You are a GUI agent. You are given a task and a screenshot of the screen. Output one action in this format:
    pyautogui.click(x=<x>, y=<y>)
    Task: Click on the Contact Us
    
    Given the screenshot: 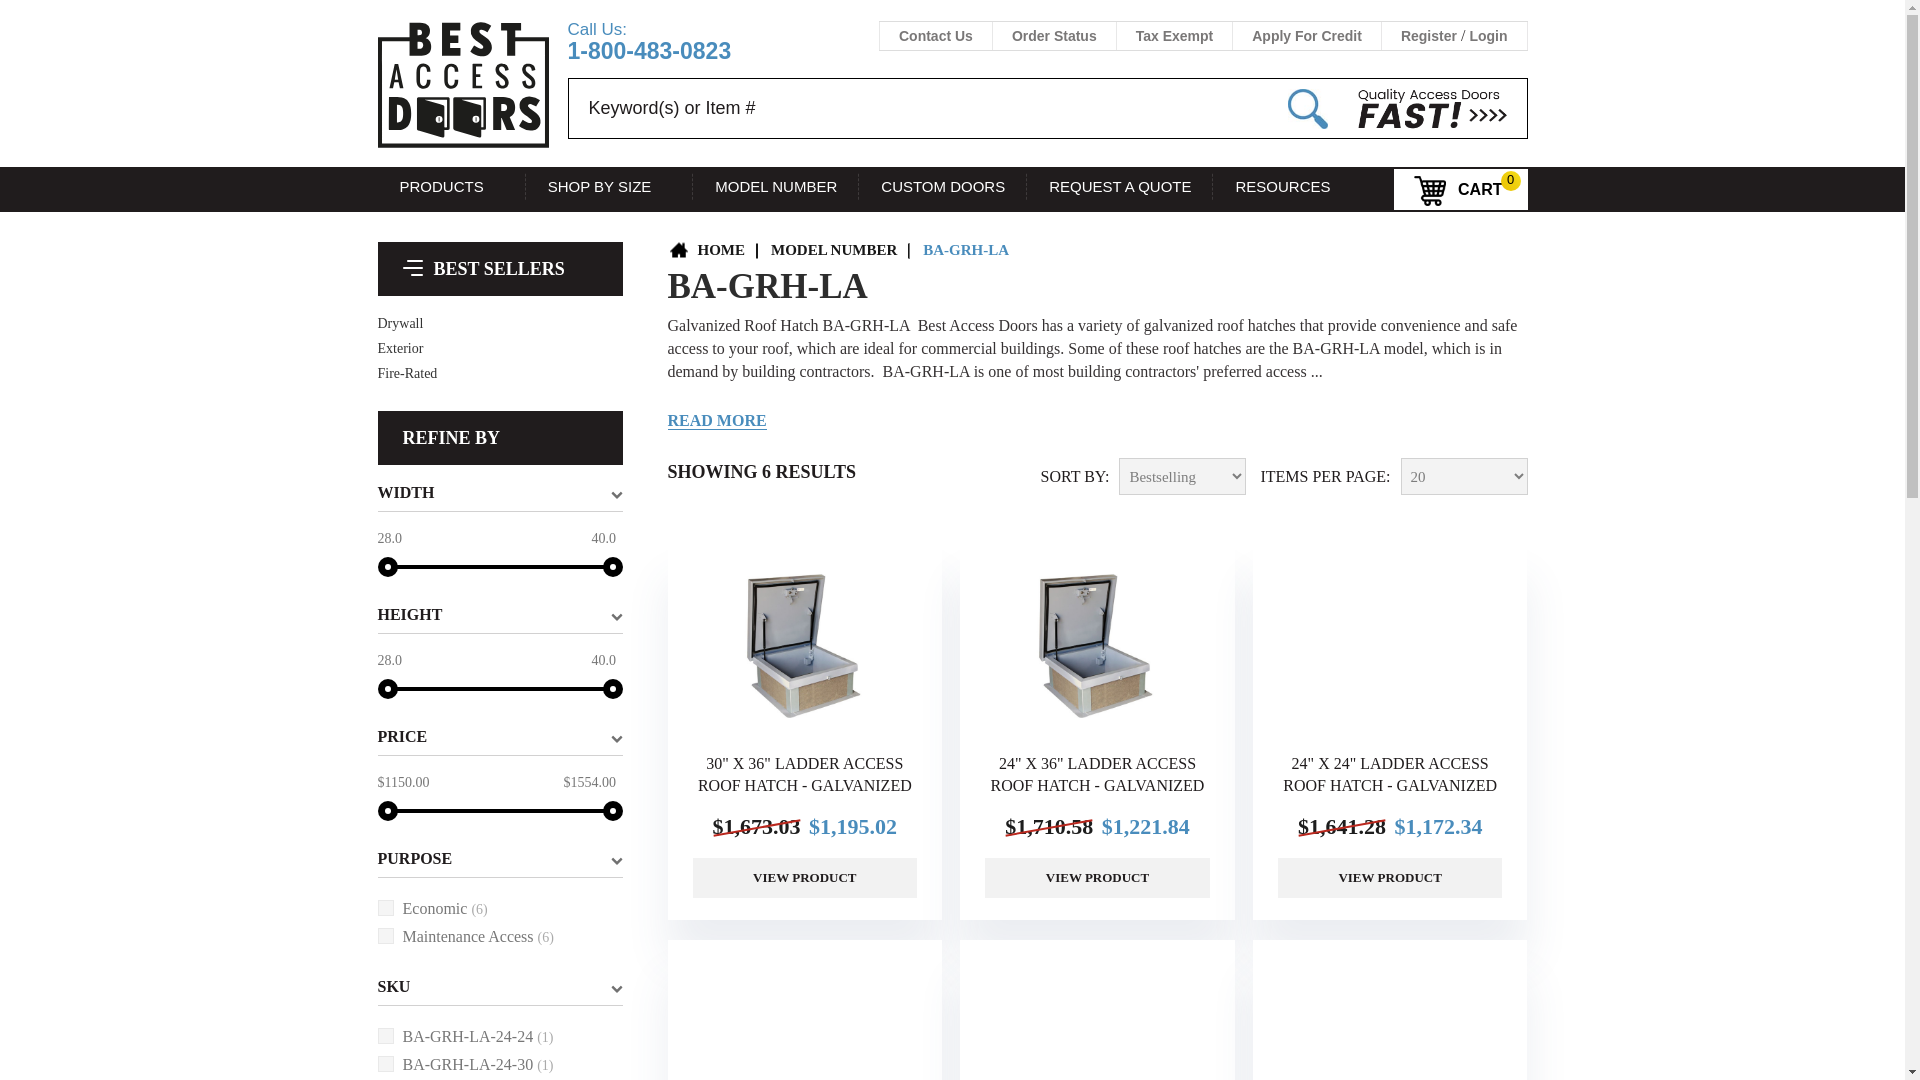 What is the action you would take?
    pyautogui.click(x=936, y=36)
    